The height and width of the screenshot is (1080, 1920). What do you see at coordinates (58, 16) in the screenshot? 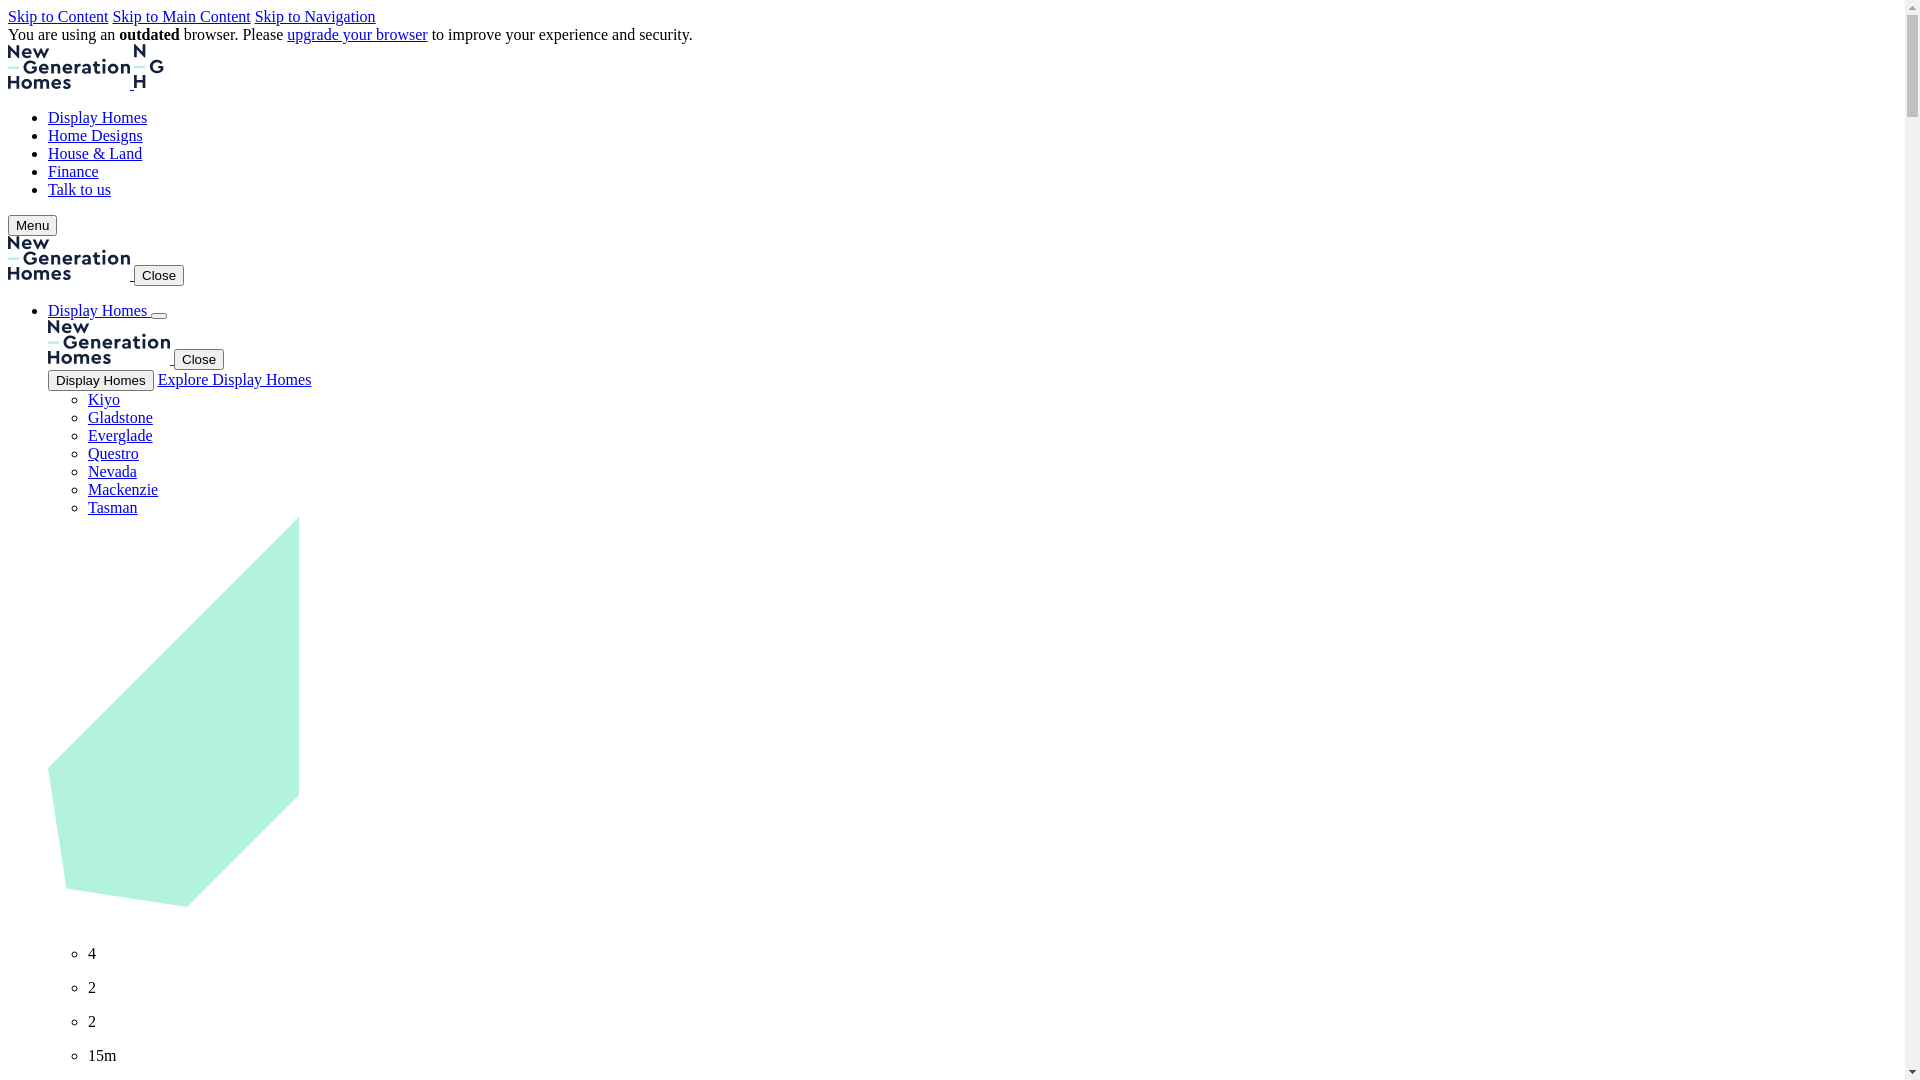
I see `Skip to Content` at bounding box center [58, 16].